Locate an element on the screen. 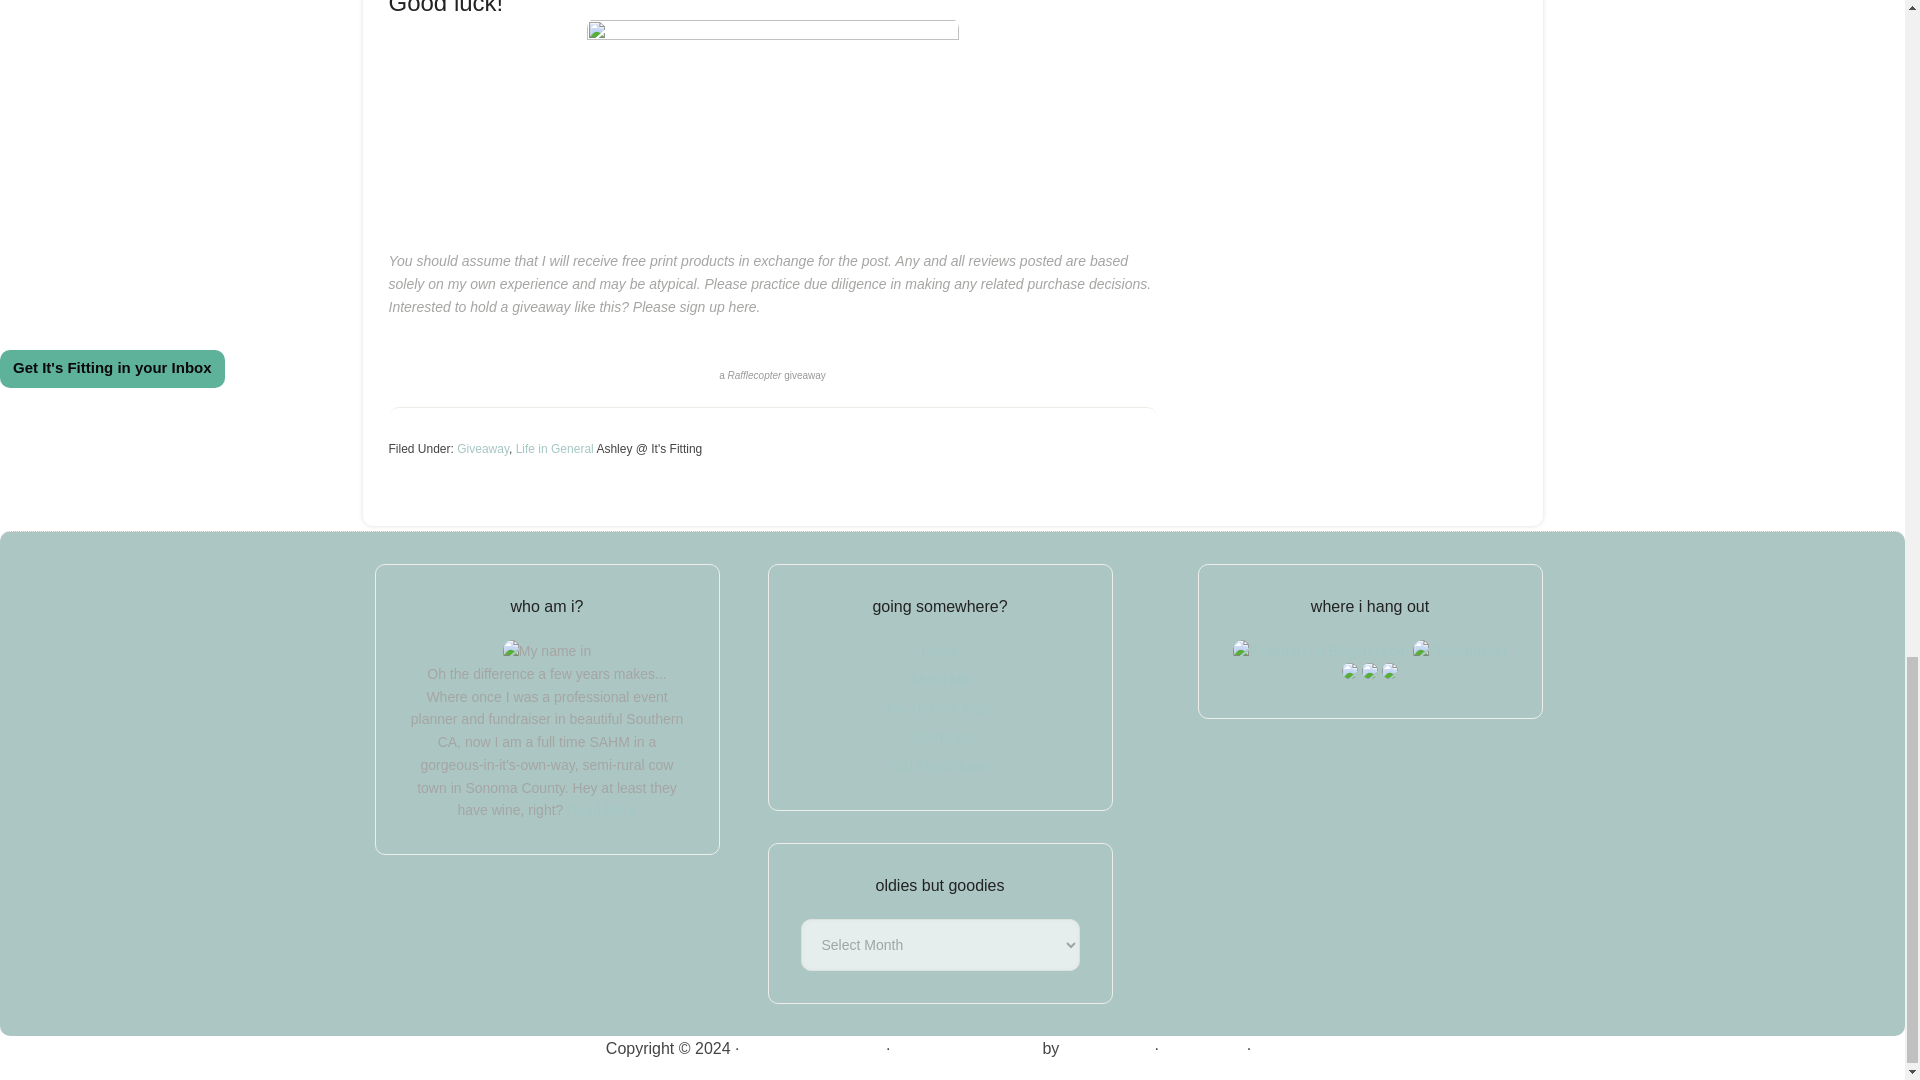 The image size is (1920, 1080). My All-Time Favs is located at coordinates (940, 708).